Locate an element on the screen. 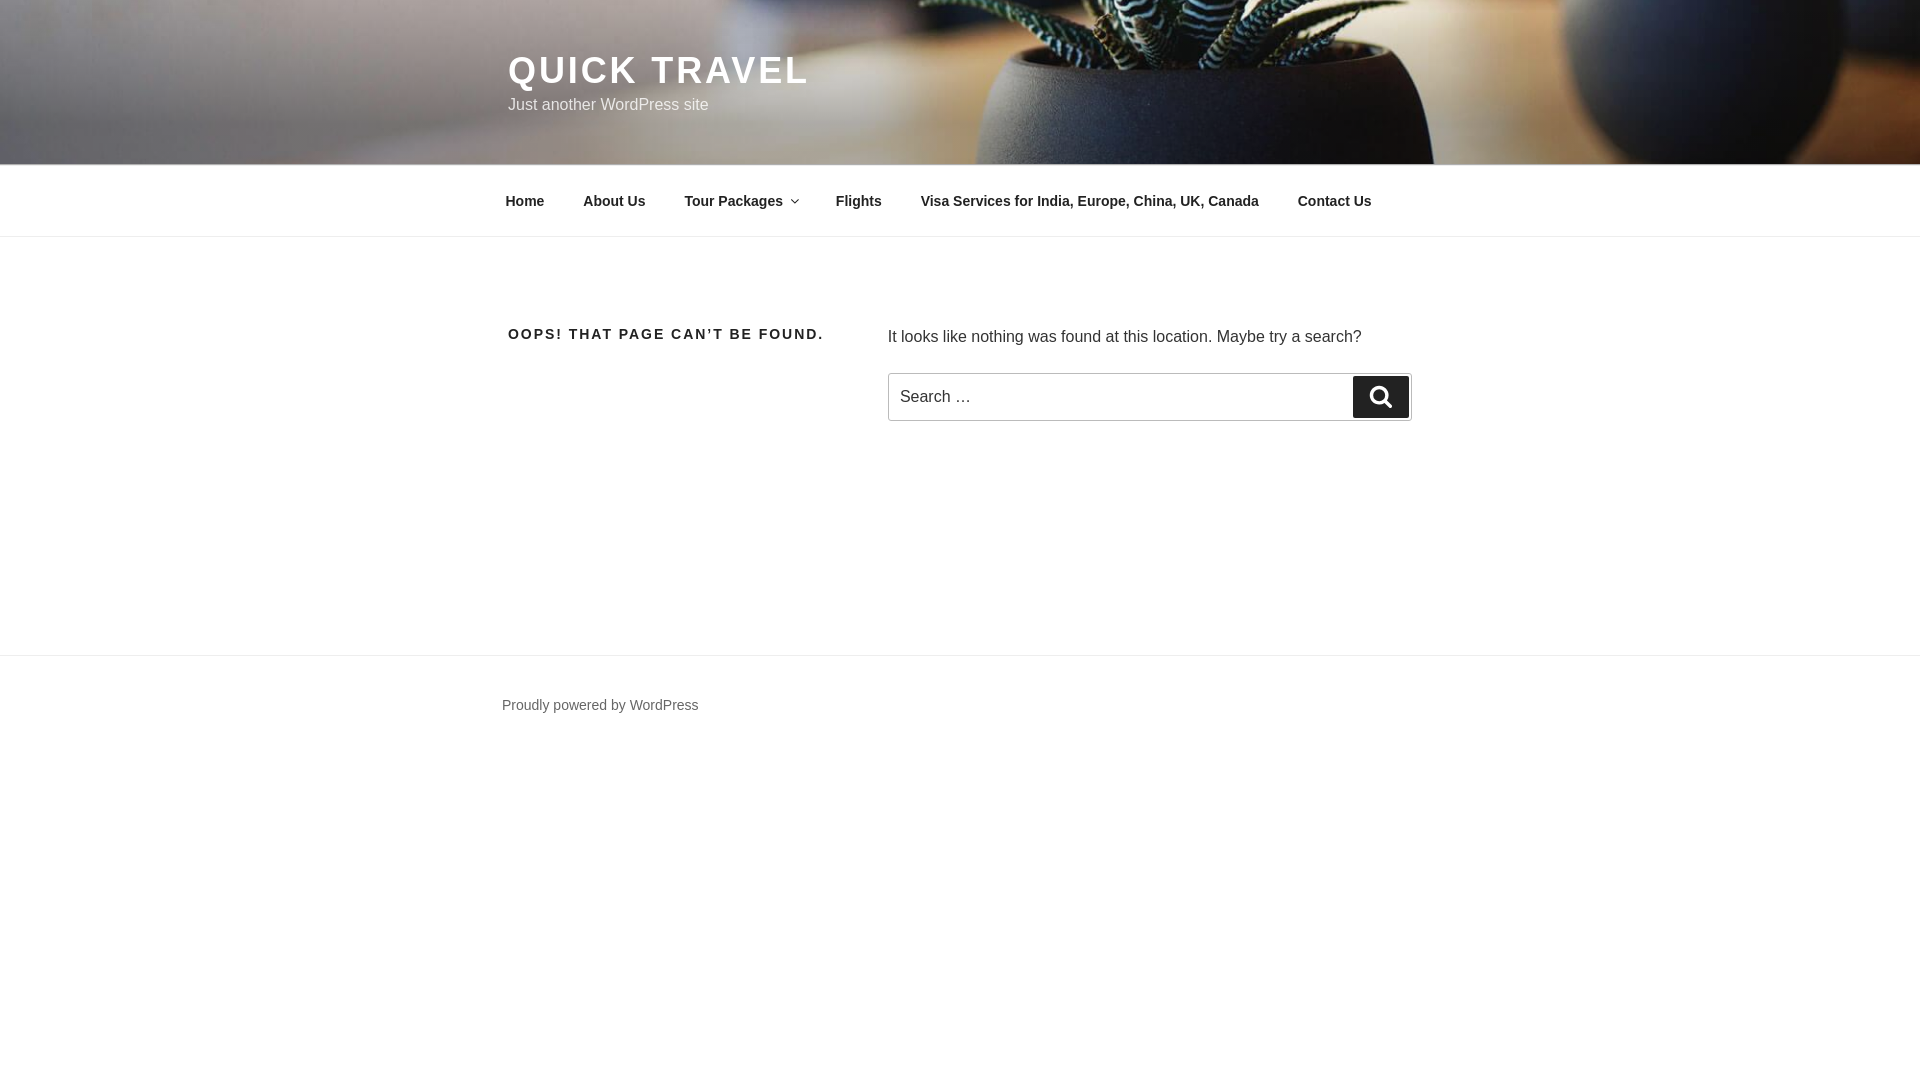  Home is located at coordinates (524, 200).